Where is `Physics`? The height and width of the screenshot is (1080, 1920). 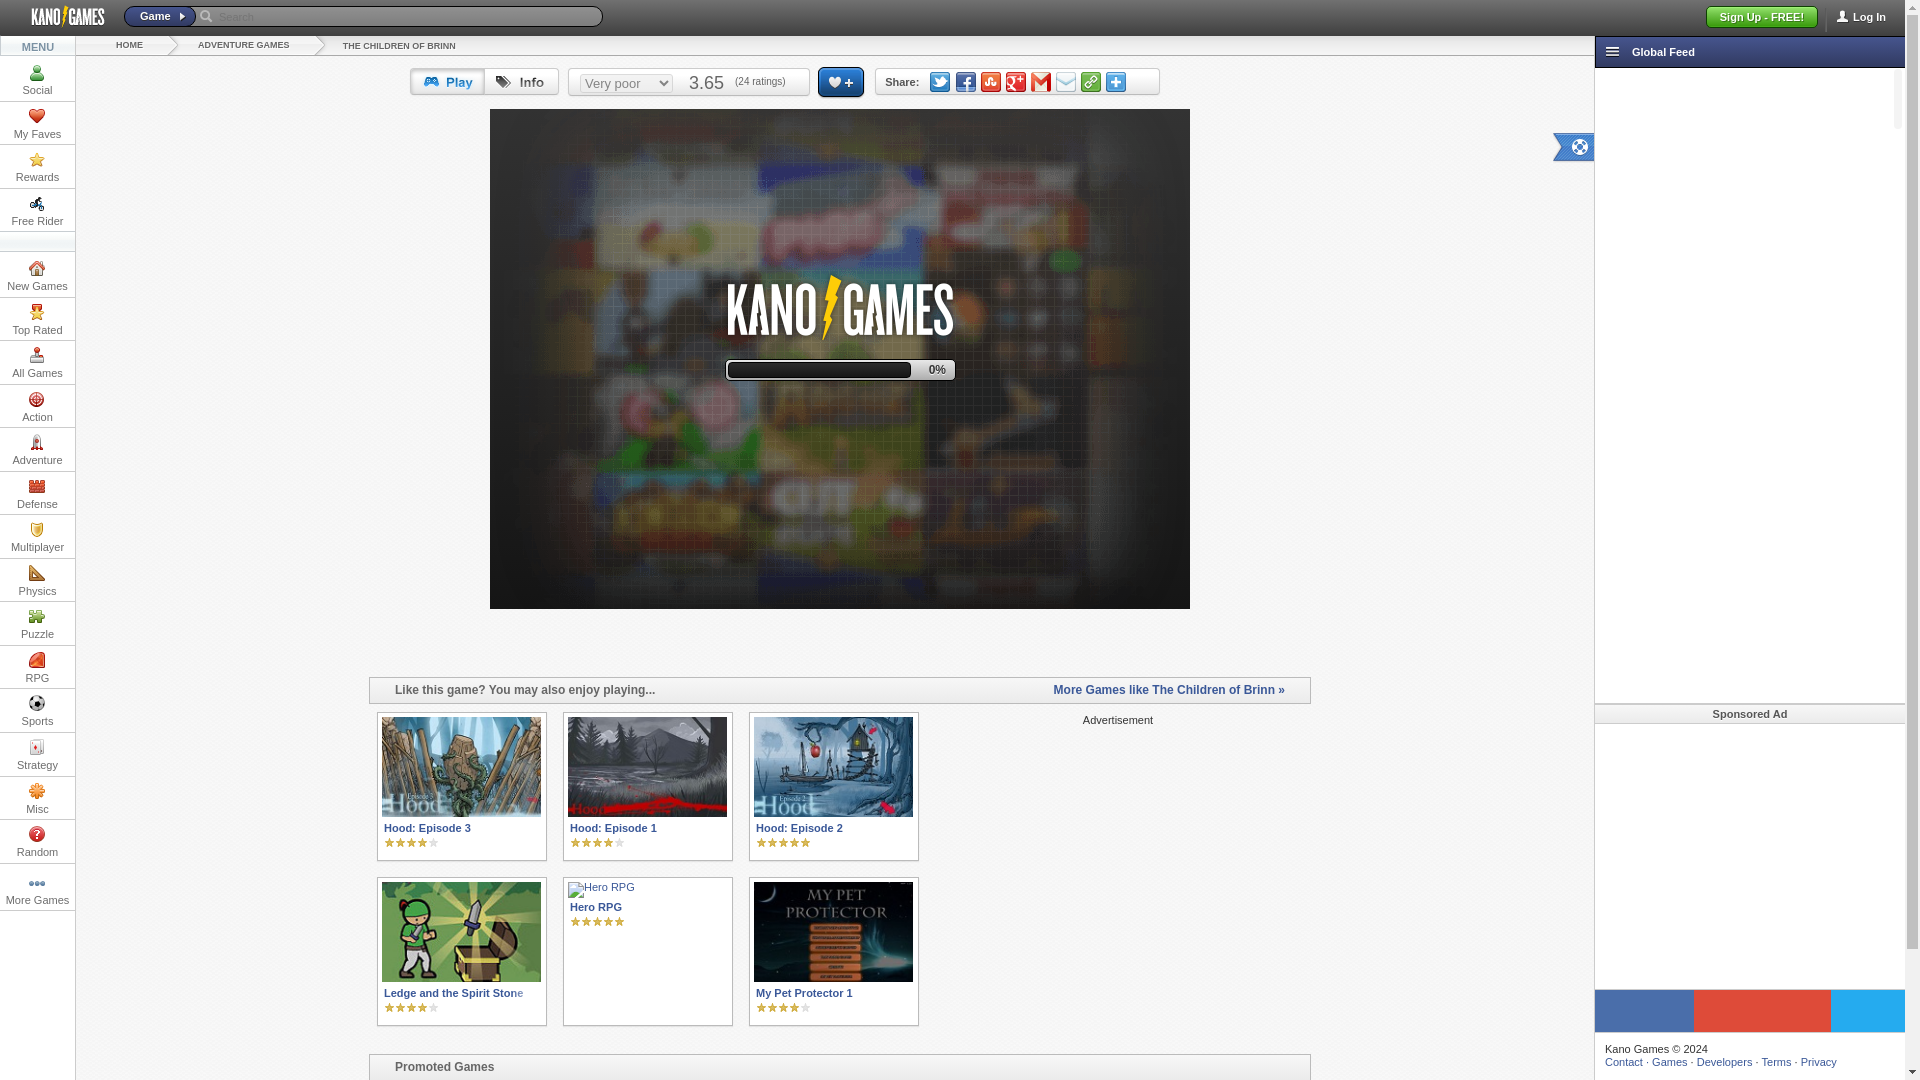
Physics is located at coordinates (37, 580).